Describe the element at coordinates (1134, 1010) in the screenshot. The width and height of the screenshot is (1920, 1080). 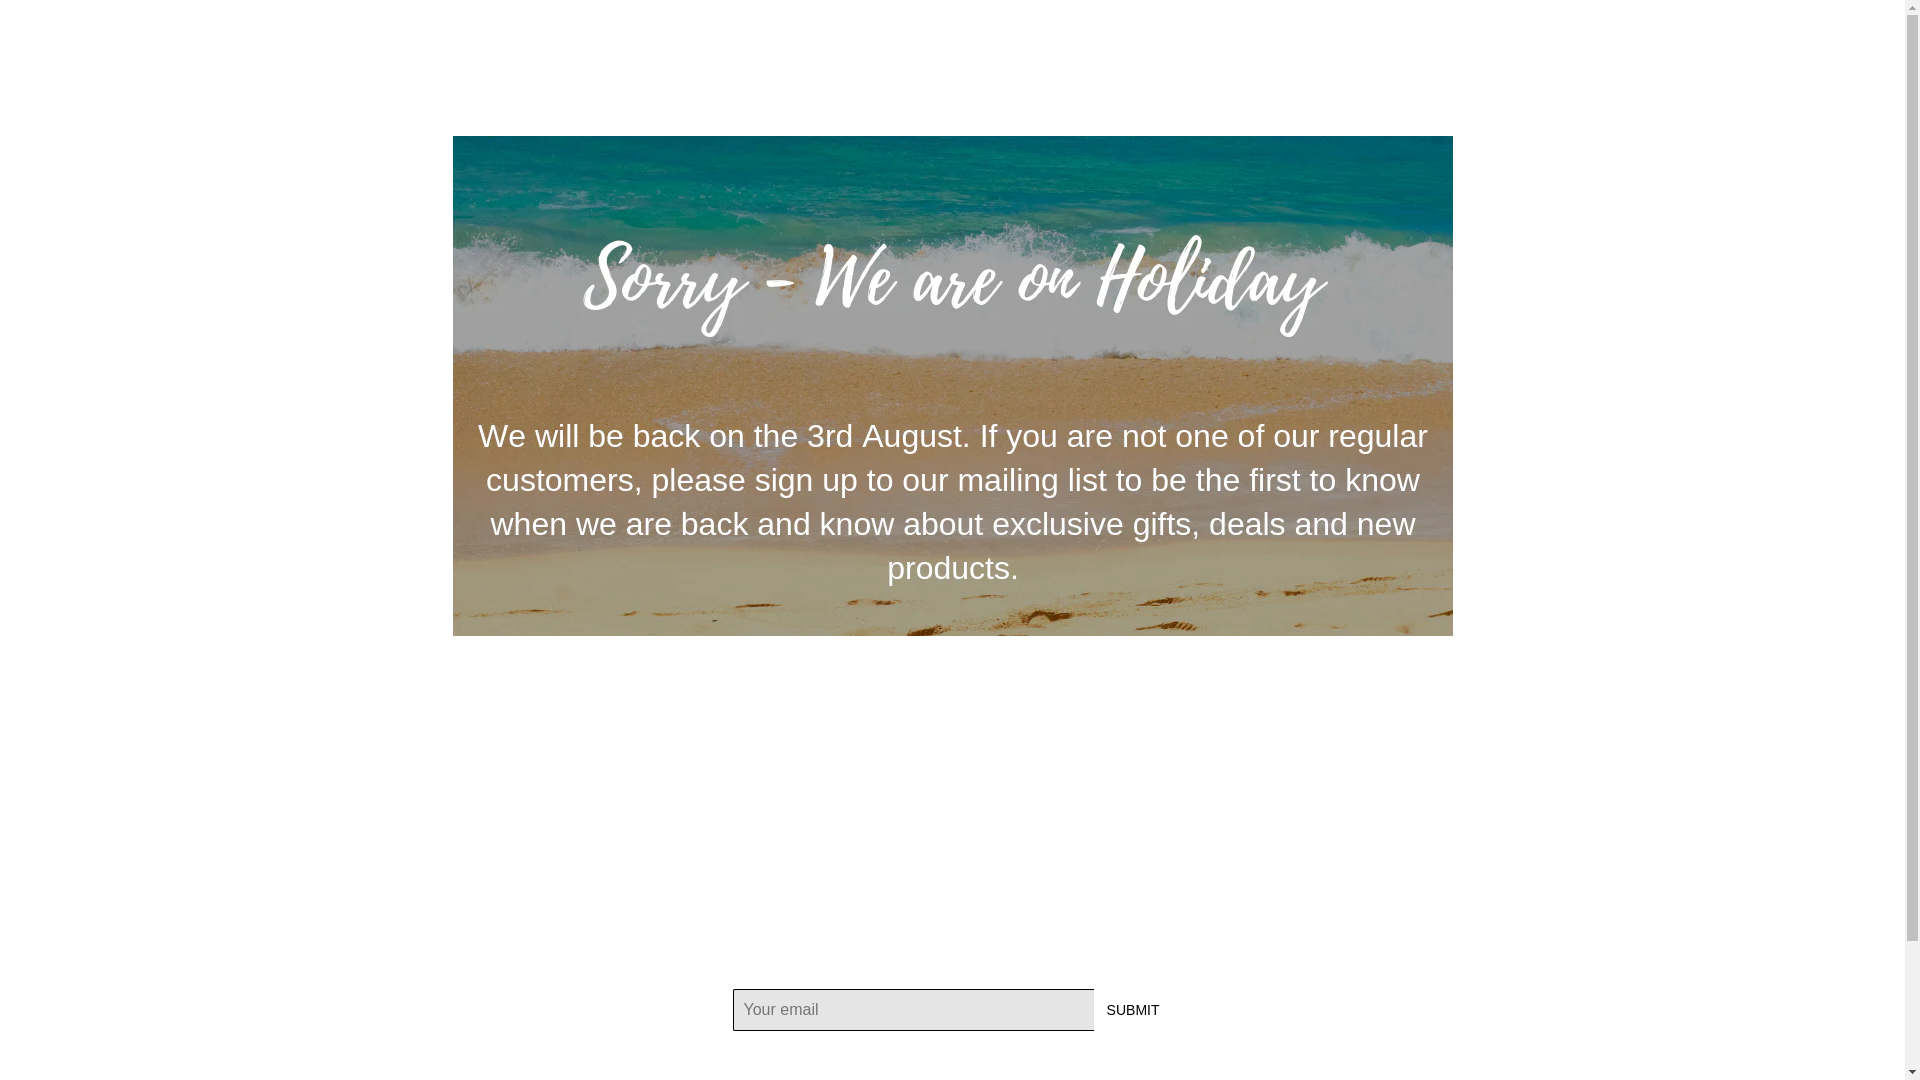
I see `Submit` at that location.